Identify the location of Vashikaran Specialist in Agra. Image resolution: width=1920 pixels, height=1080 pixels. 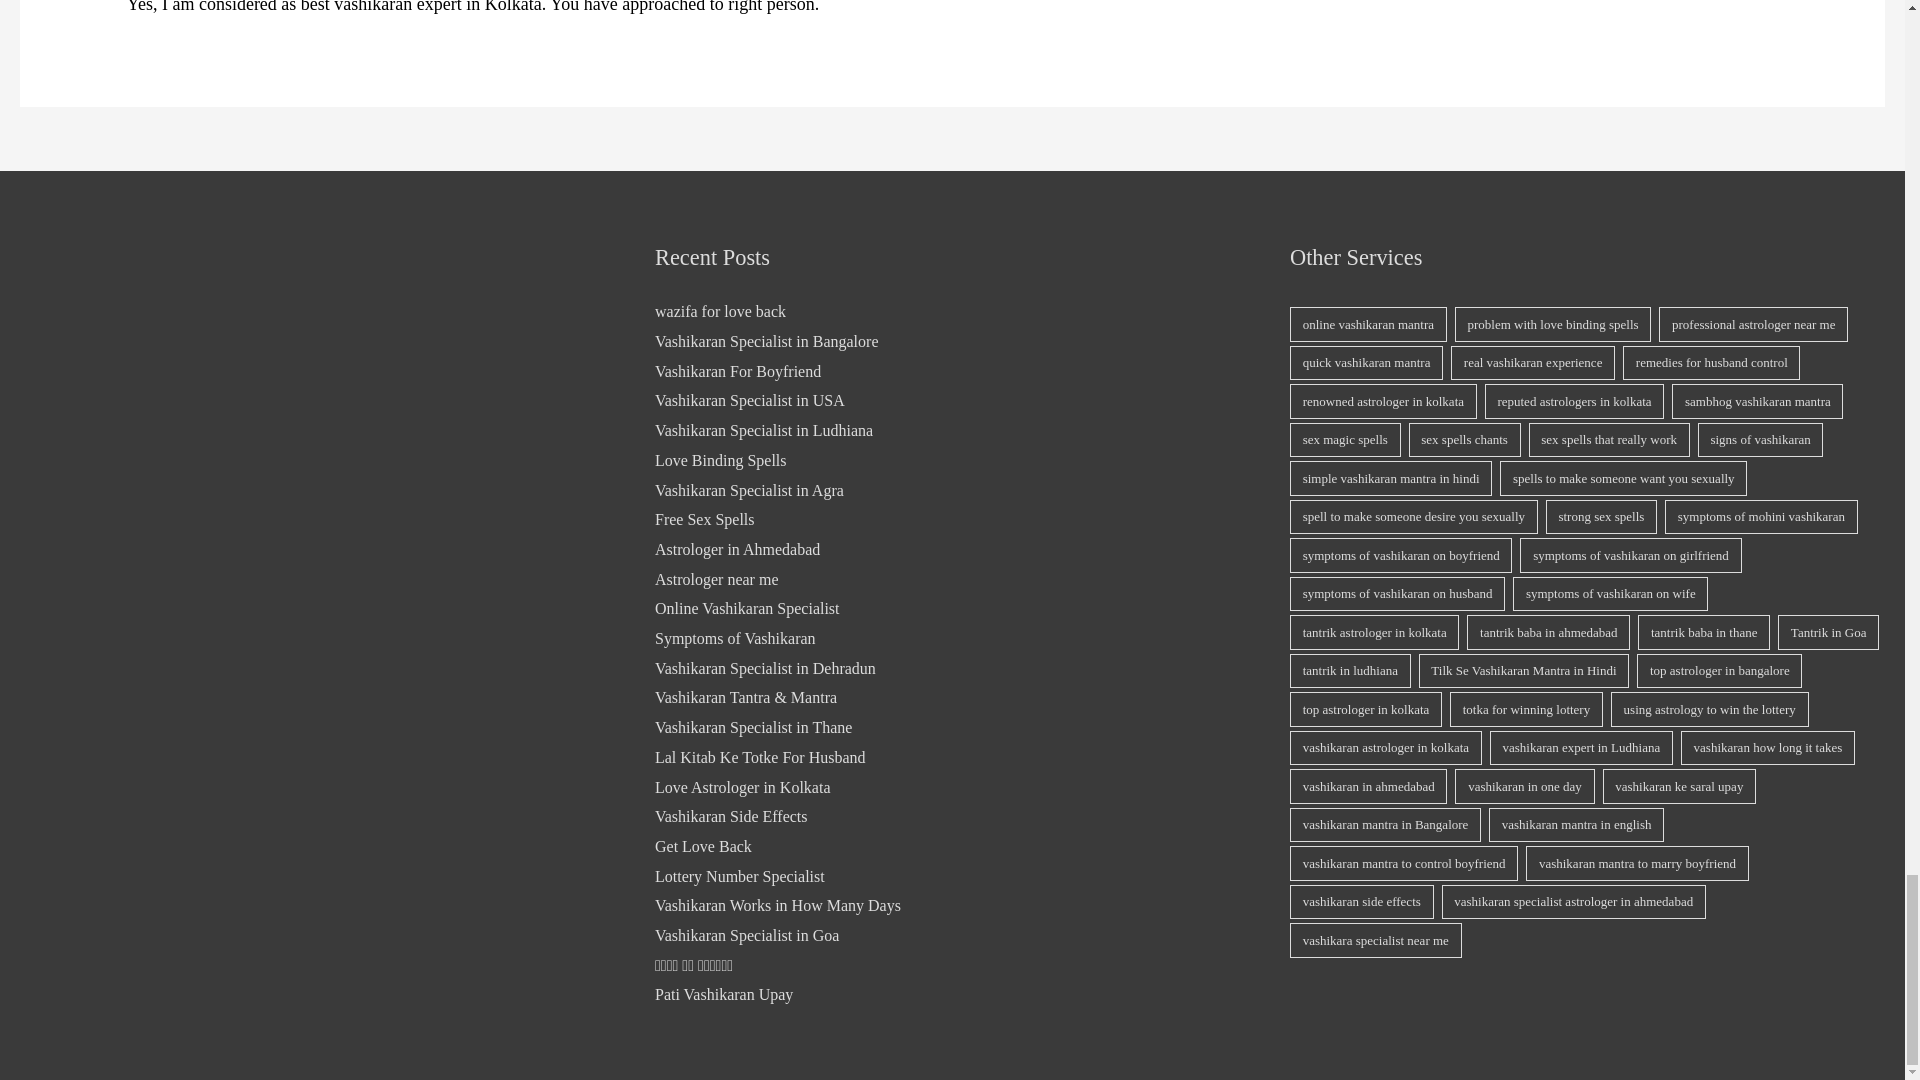
(749, 488).